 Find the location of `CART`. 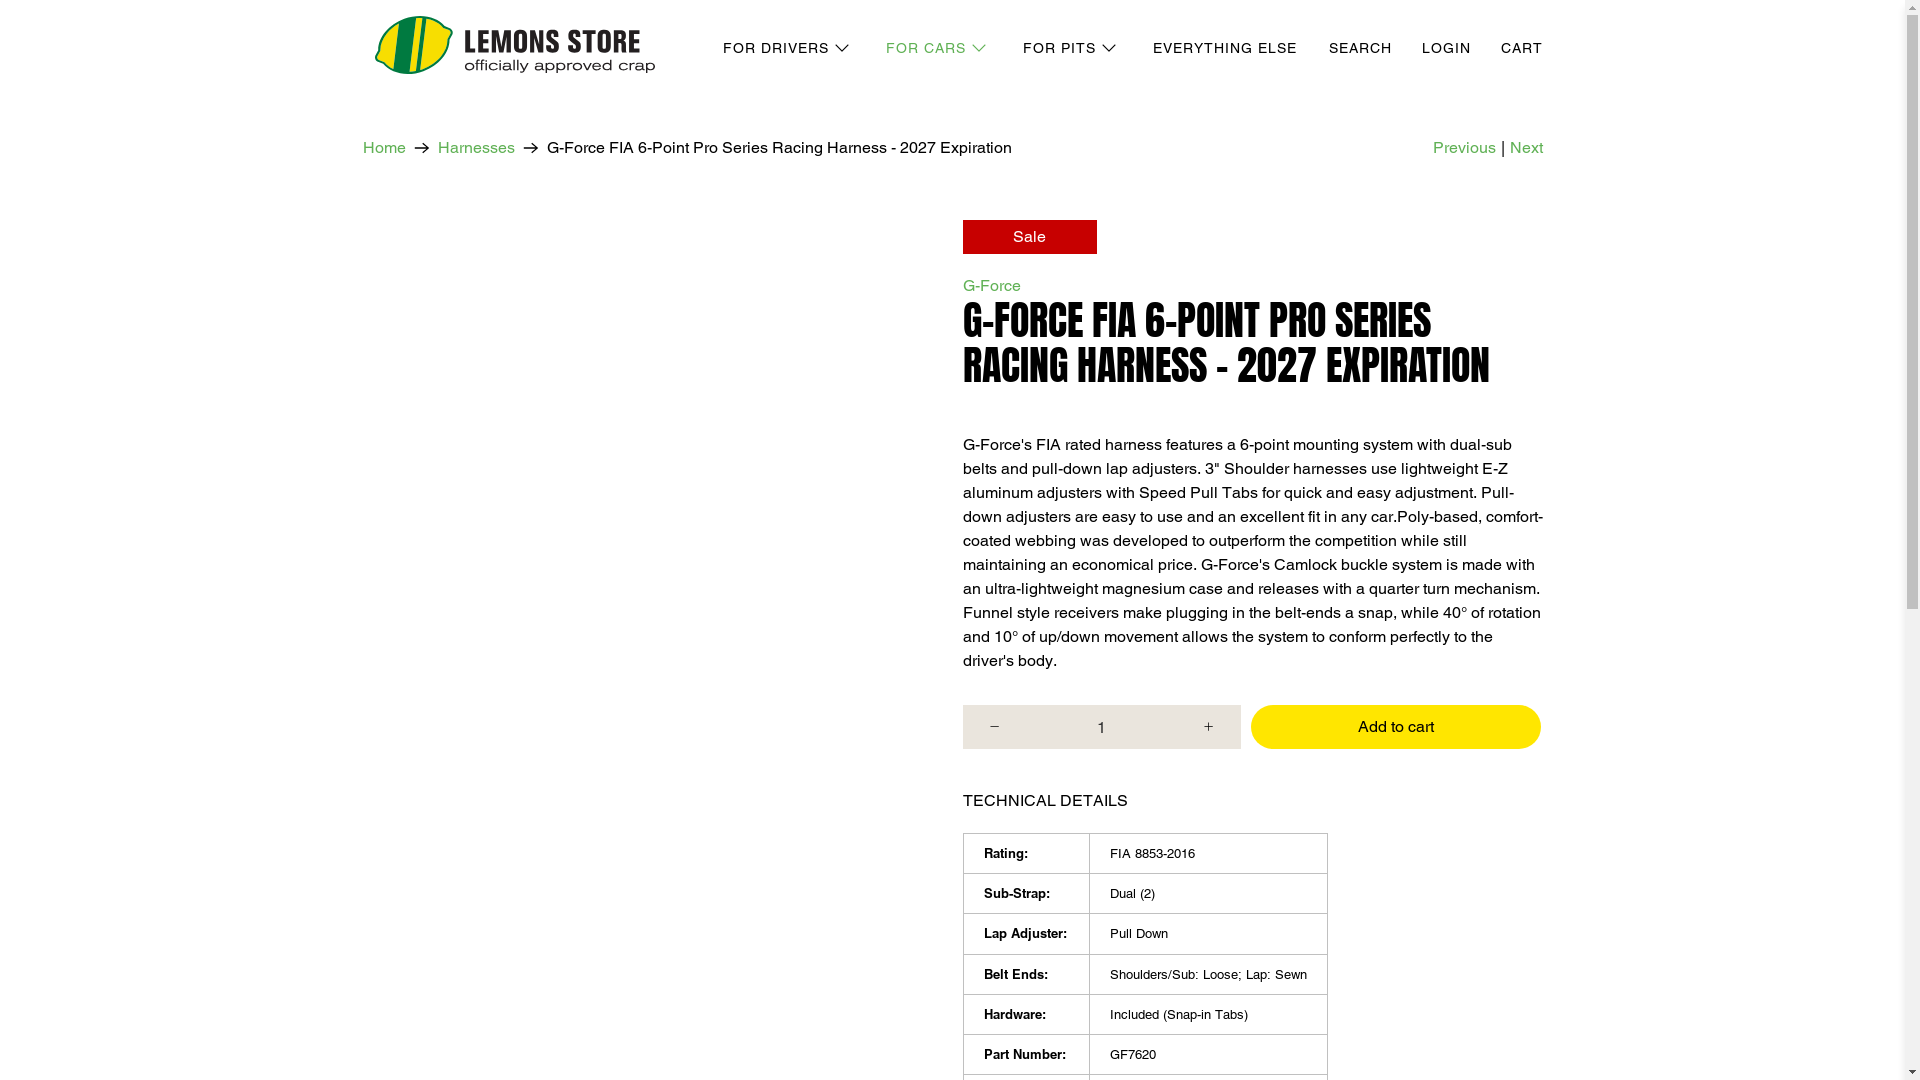

CART is located at coordinates (1521, 48).